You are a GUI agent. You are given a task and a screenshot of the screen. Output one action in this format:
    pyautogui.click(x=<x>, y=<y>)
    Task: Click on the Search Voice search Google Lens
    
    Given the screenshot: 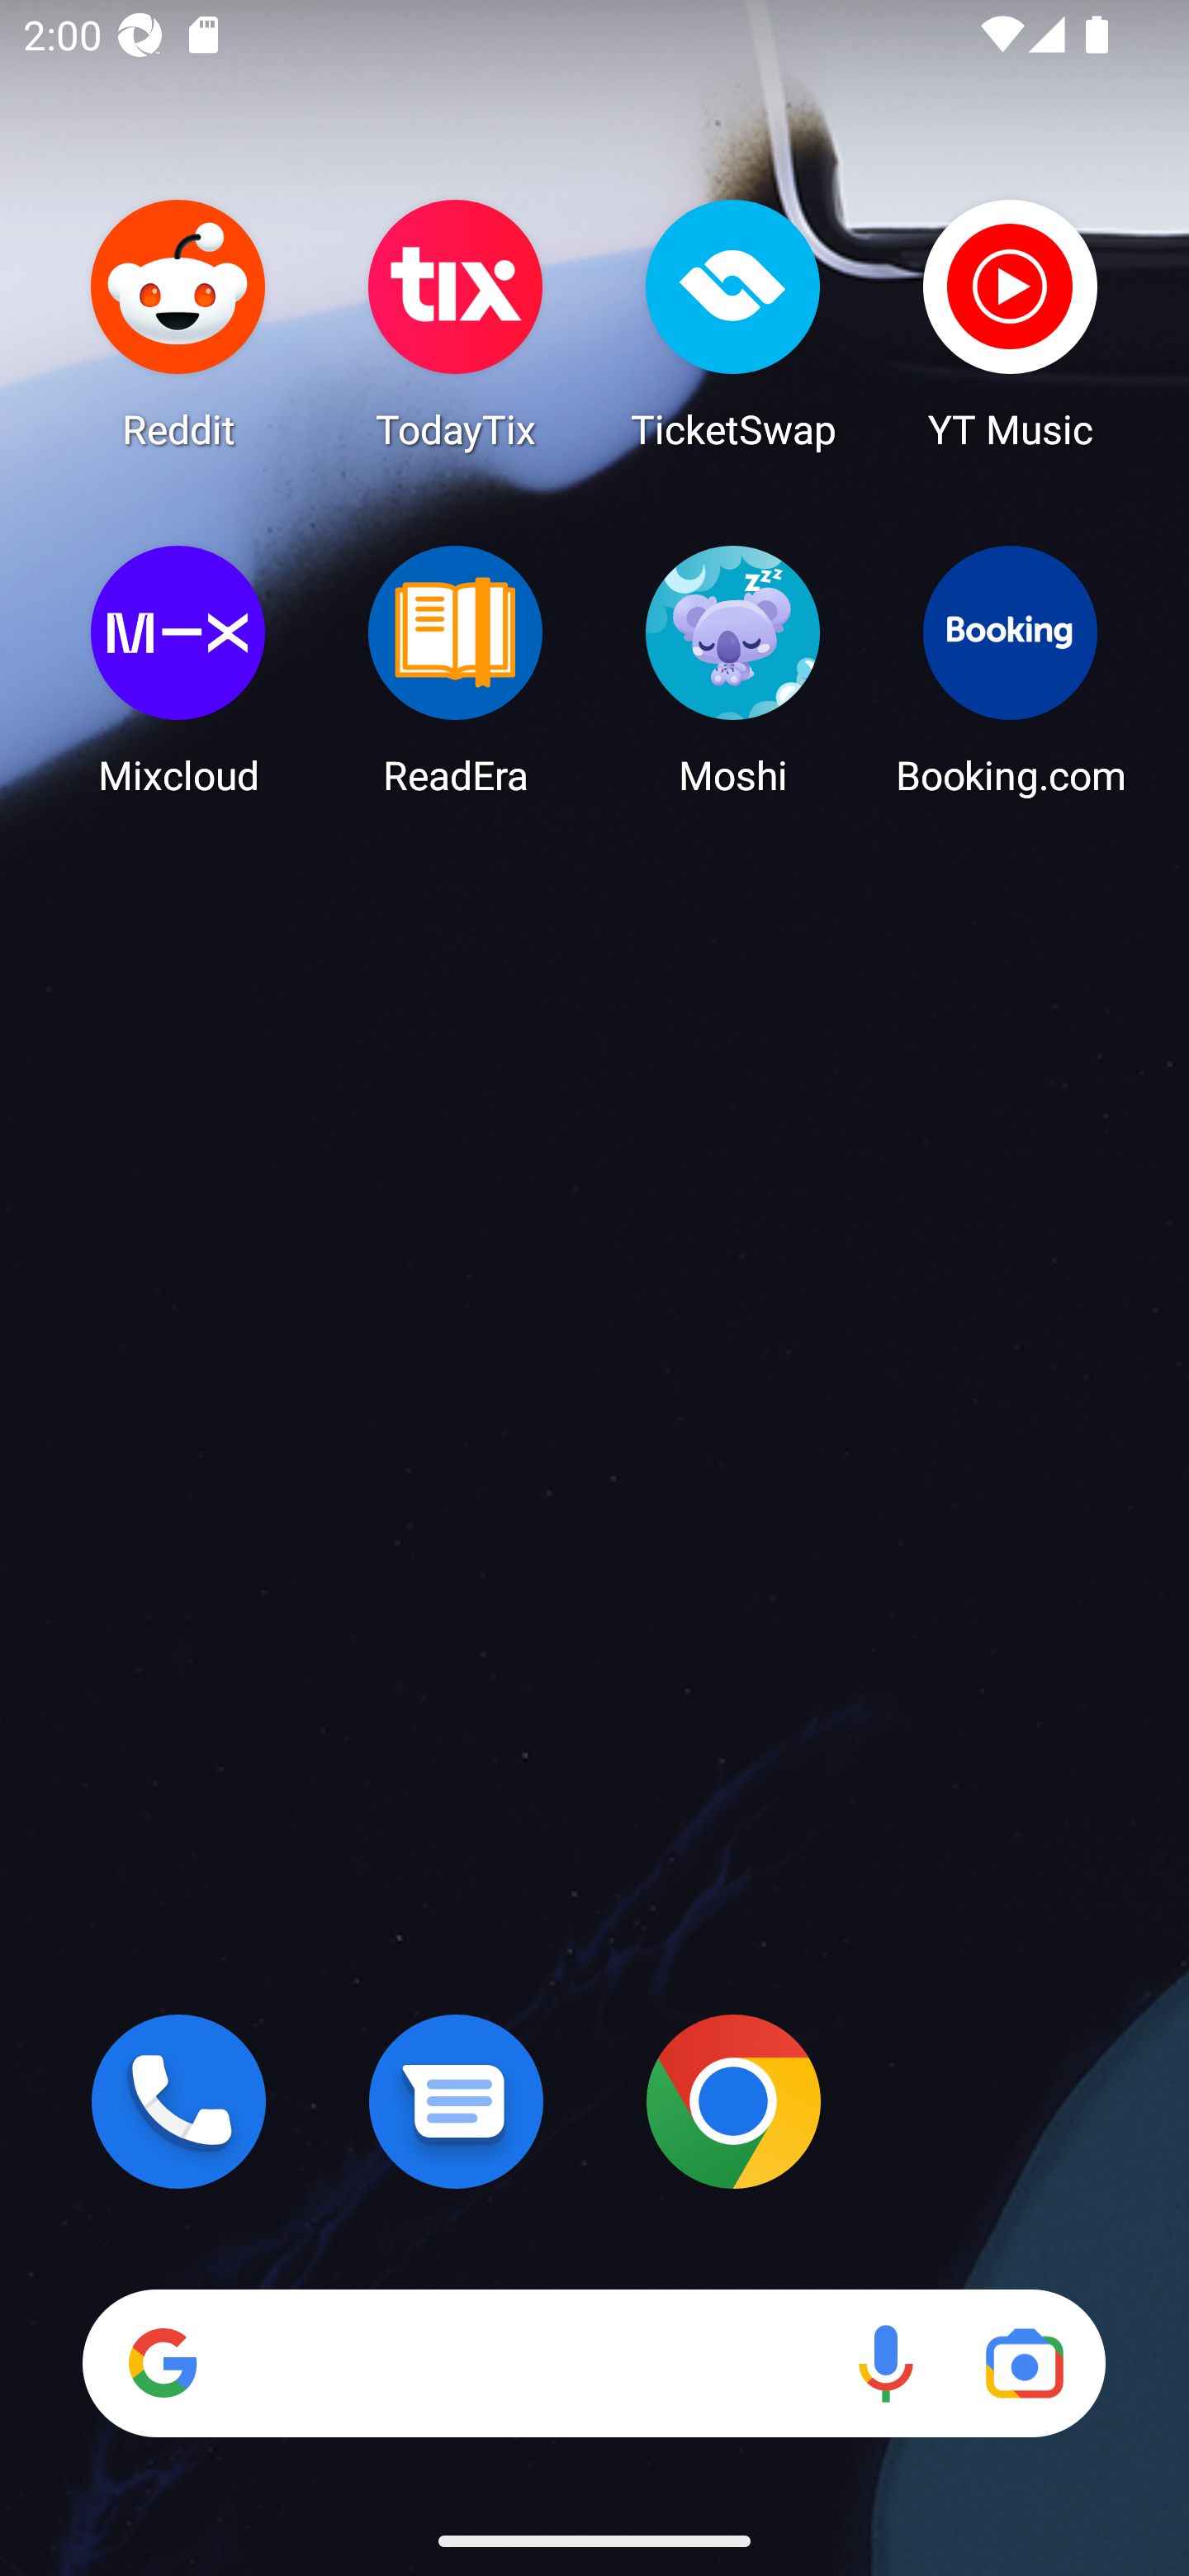 What is the action you would take?
    pyautogui.click(x=594, y=2363)
    